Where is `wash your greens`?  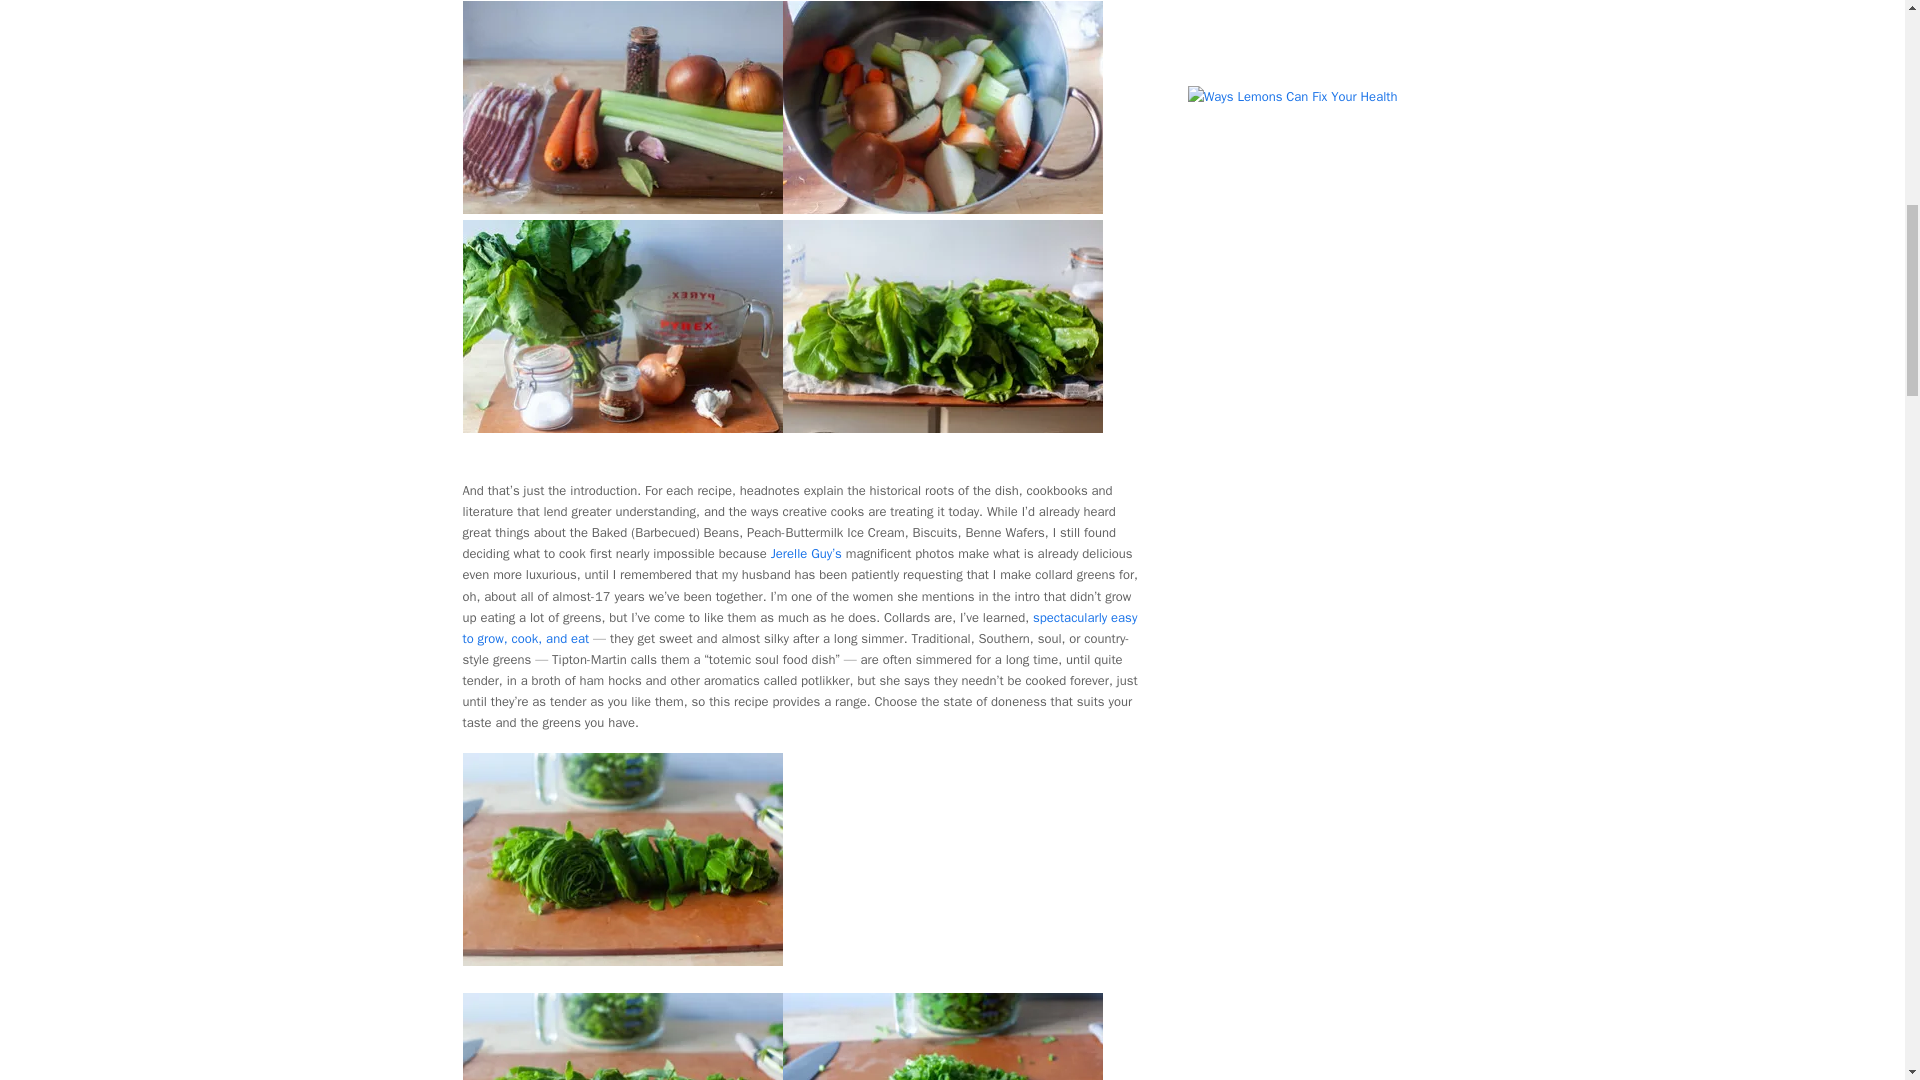 wash your greens is located at coordinates (942, 428).